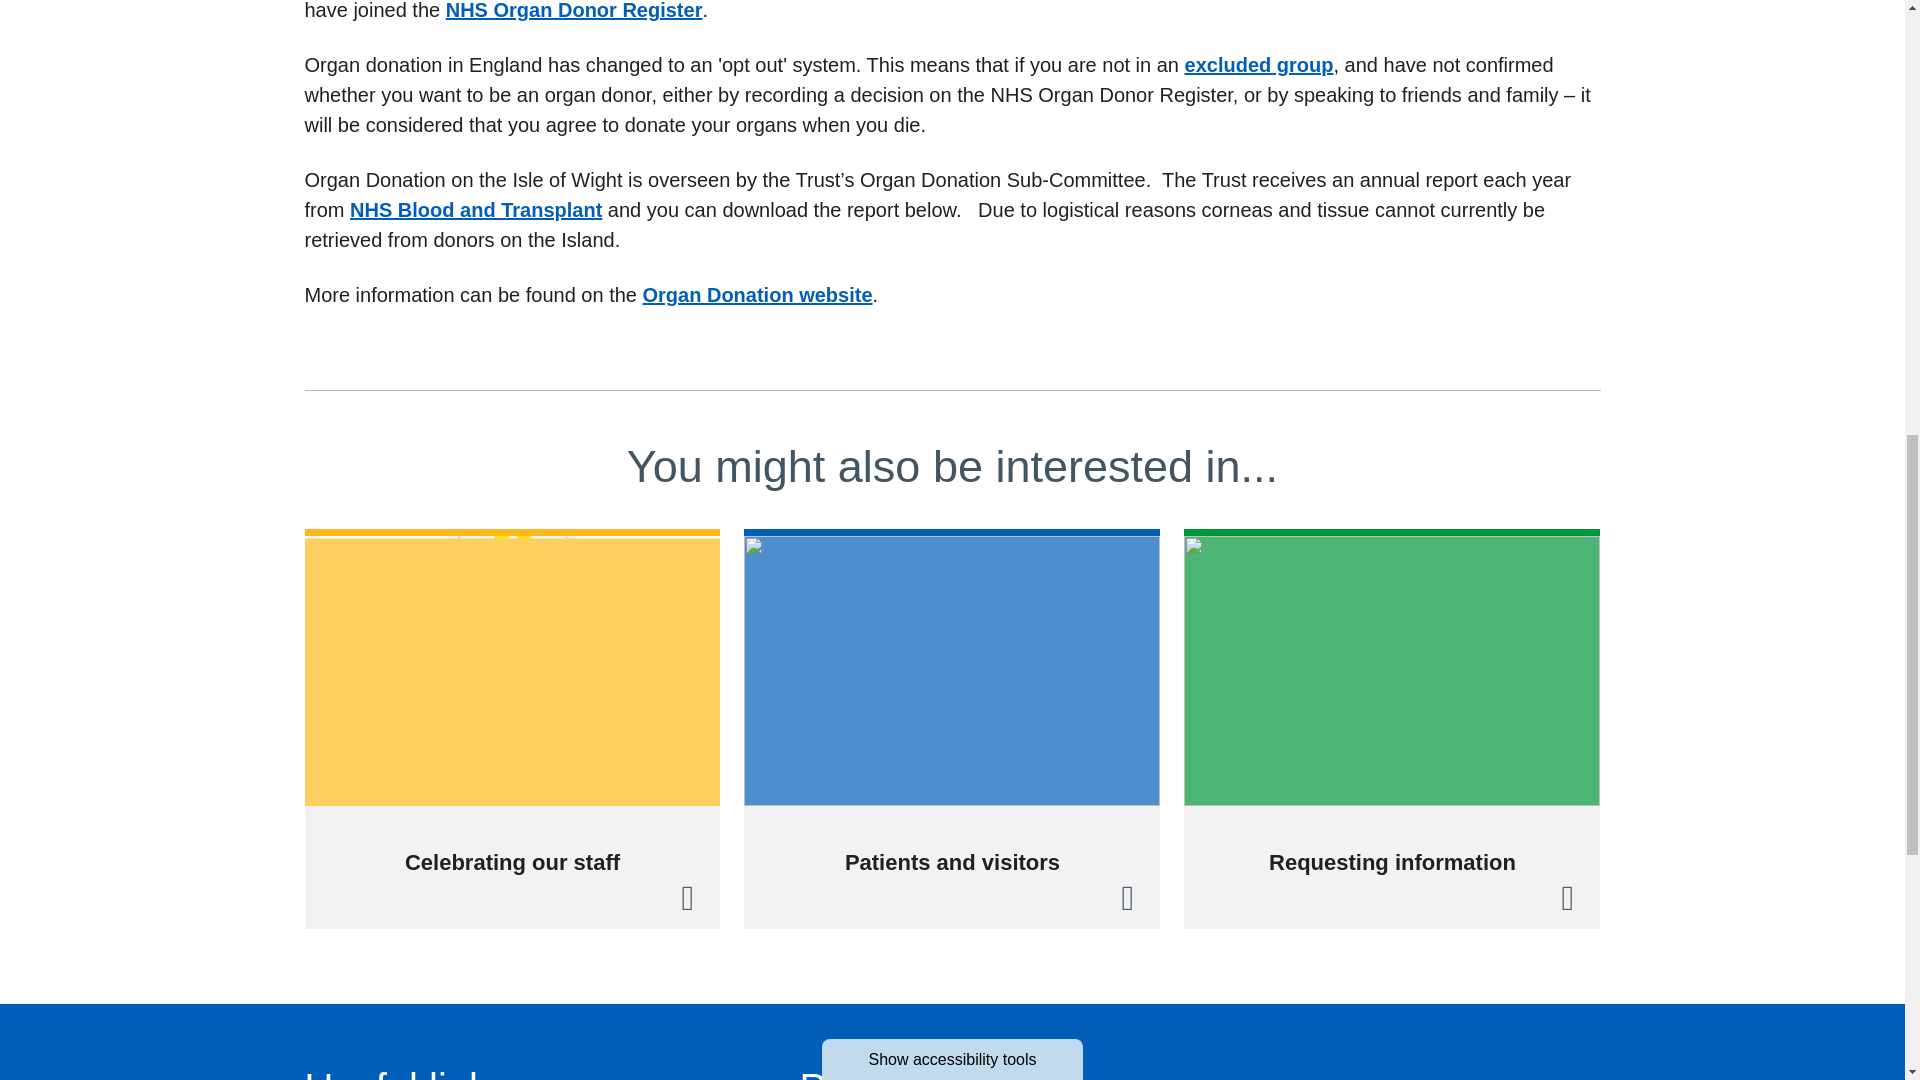  I want to click on Patients and visitors, so click(952, 728).